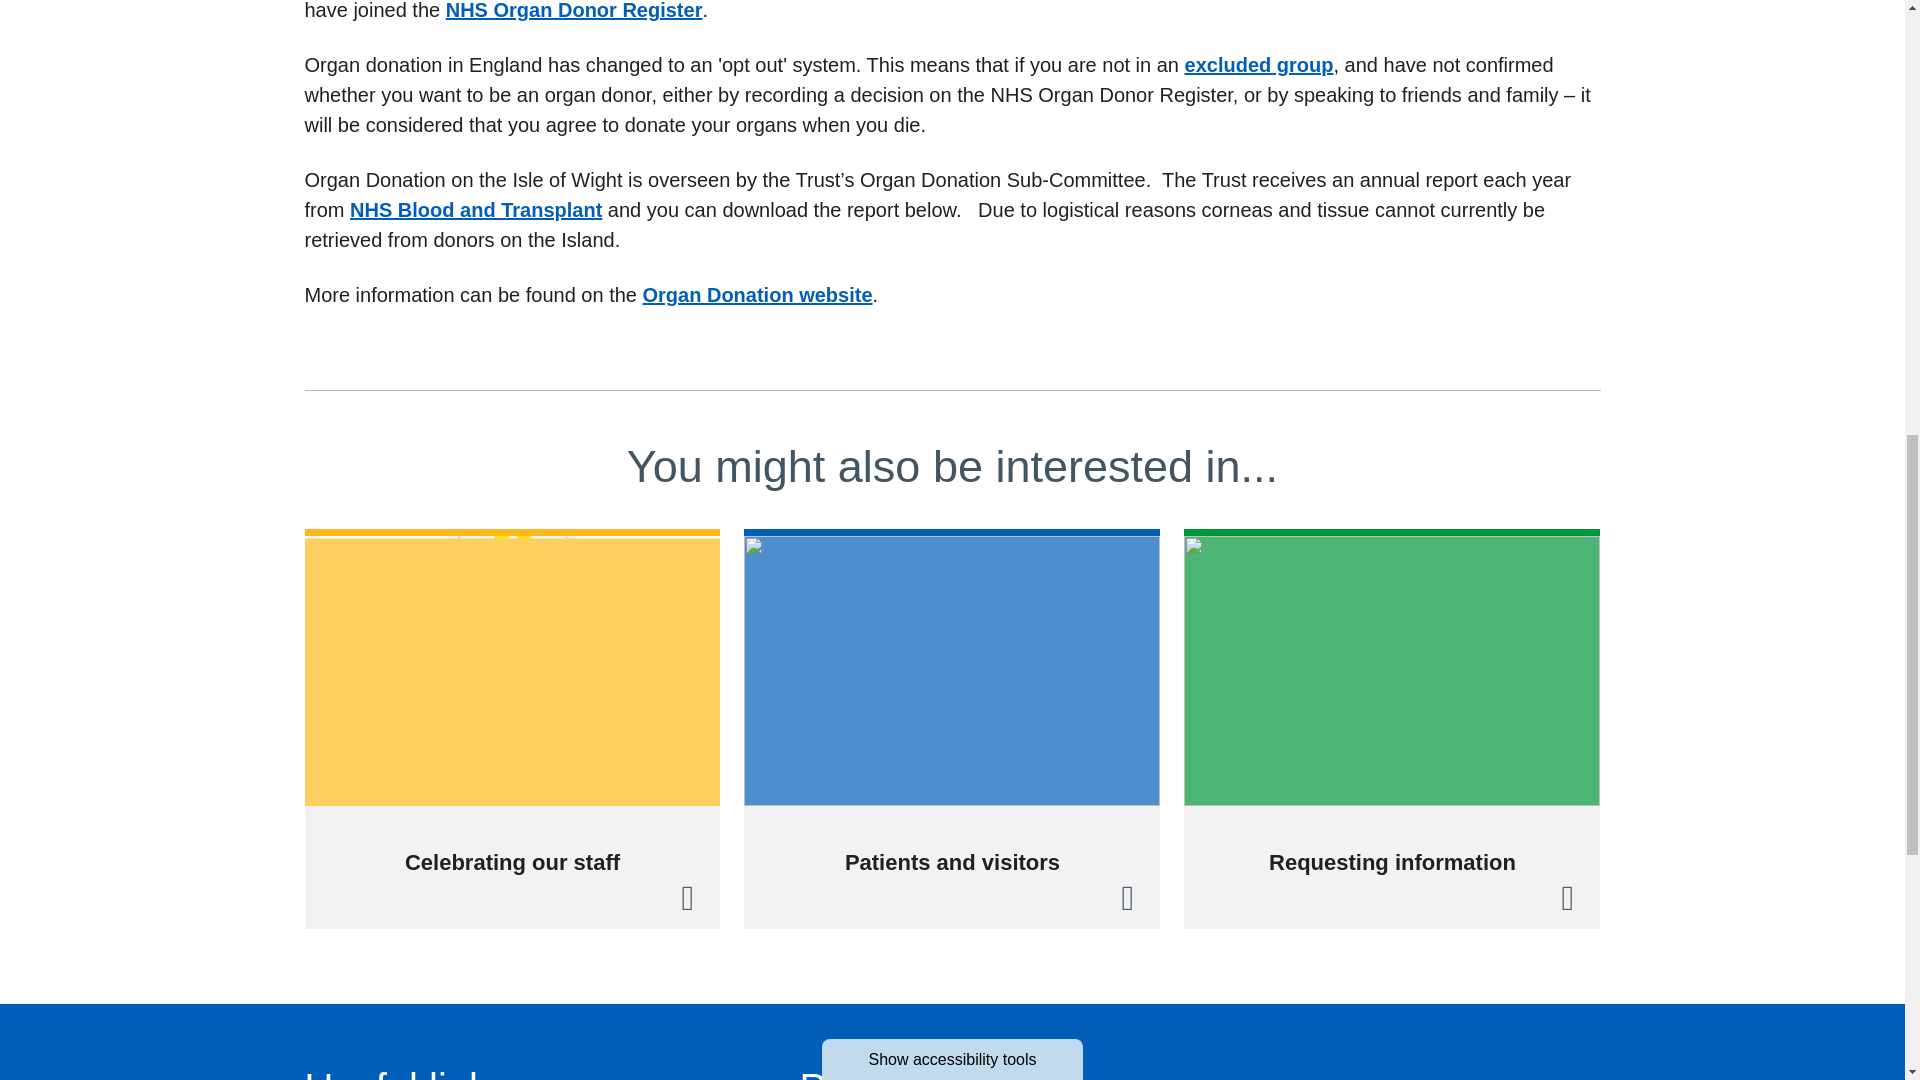  I want to click on Patients and visitors, so click(952, 728).